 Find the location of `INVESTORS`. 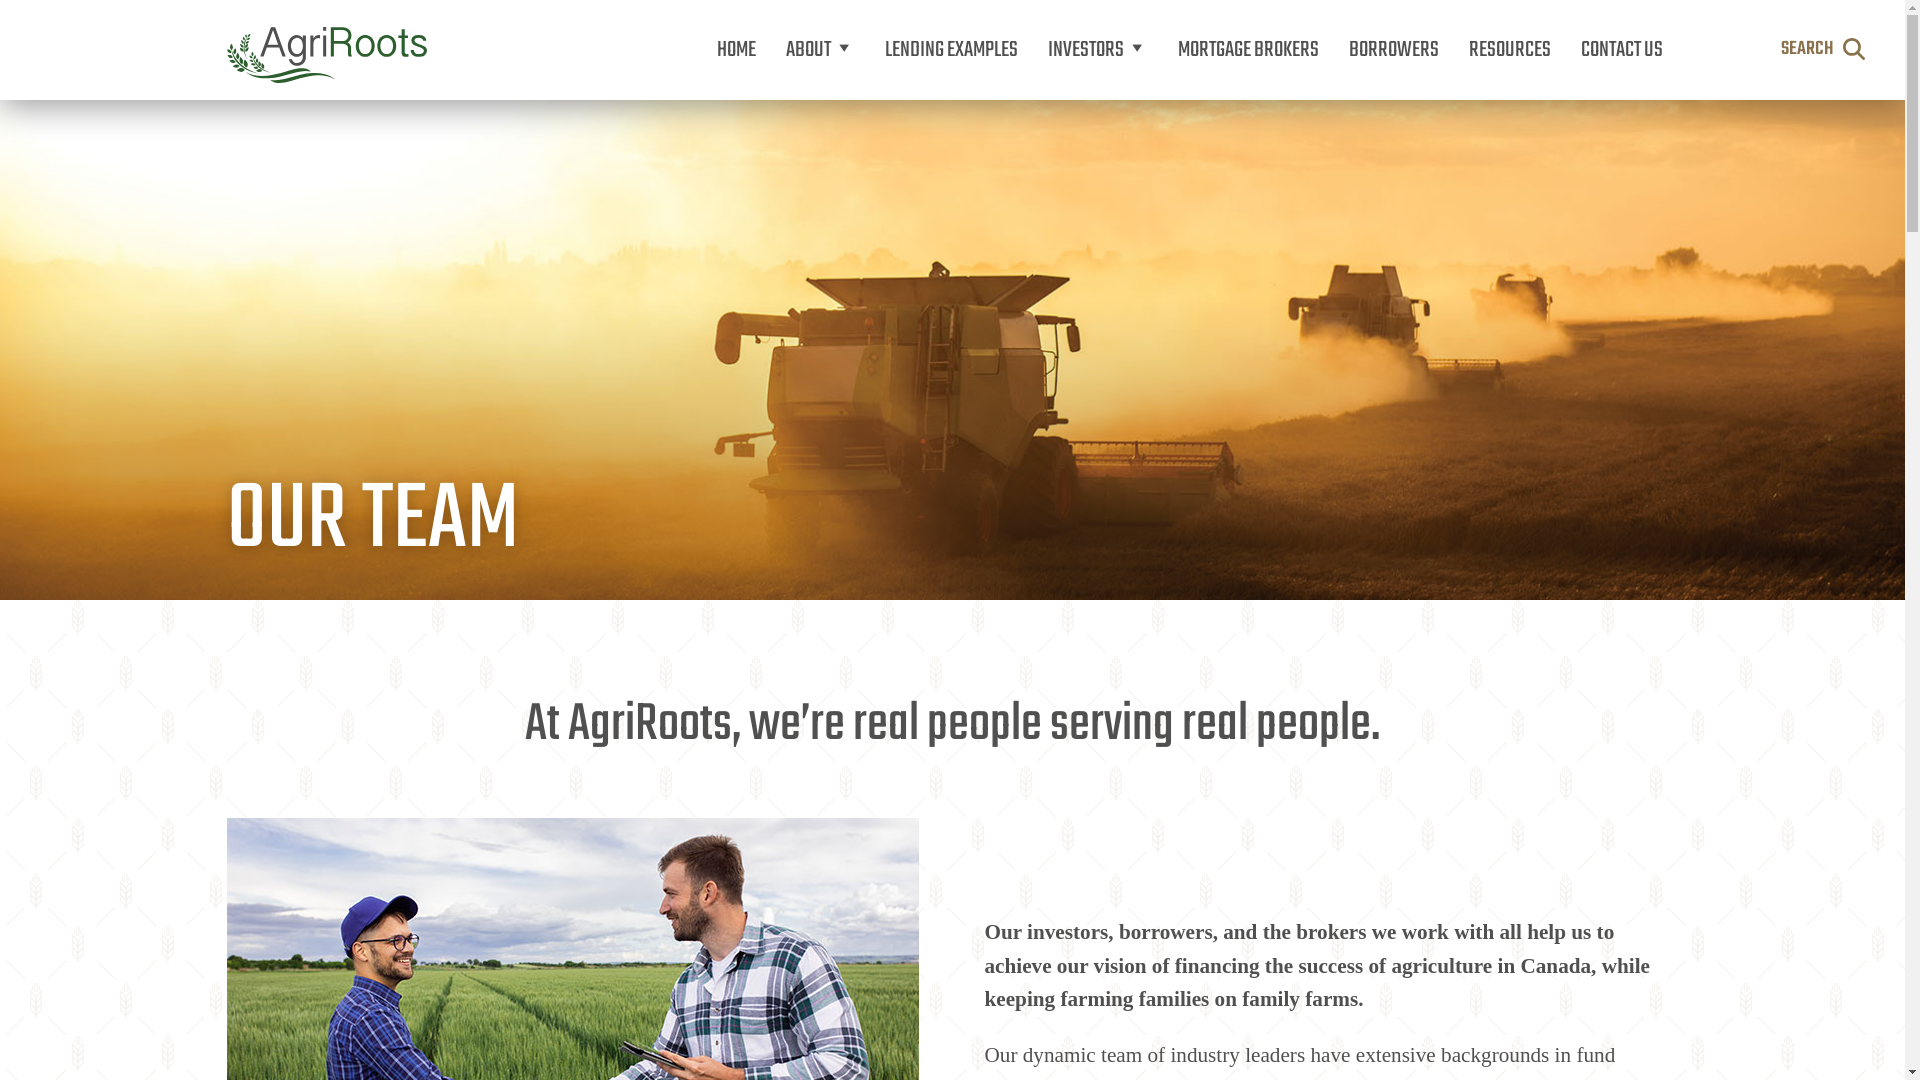

INVESTORS is located at coordinates (1097, 50).